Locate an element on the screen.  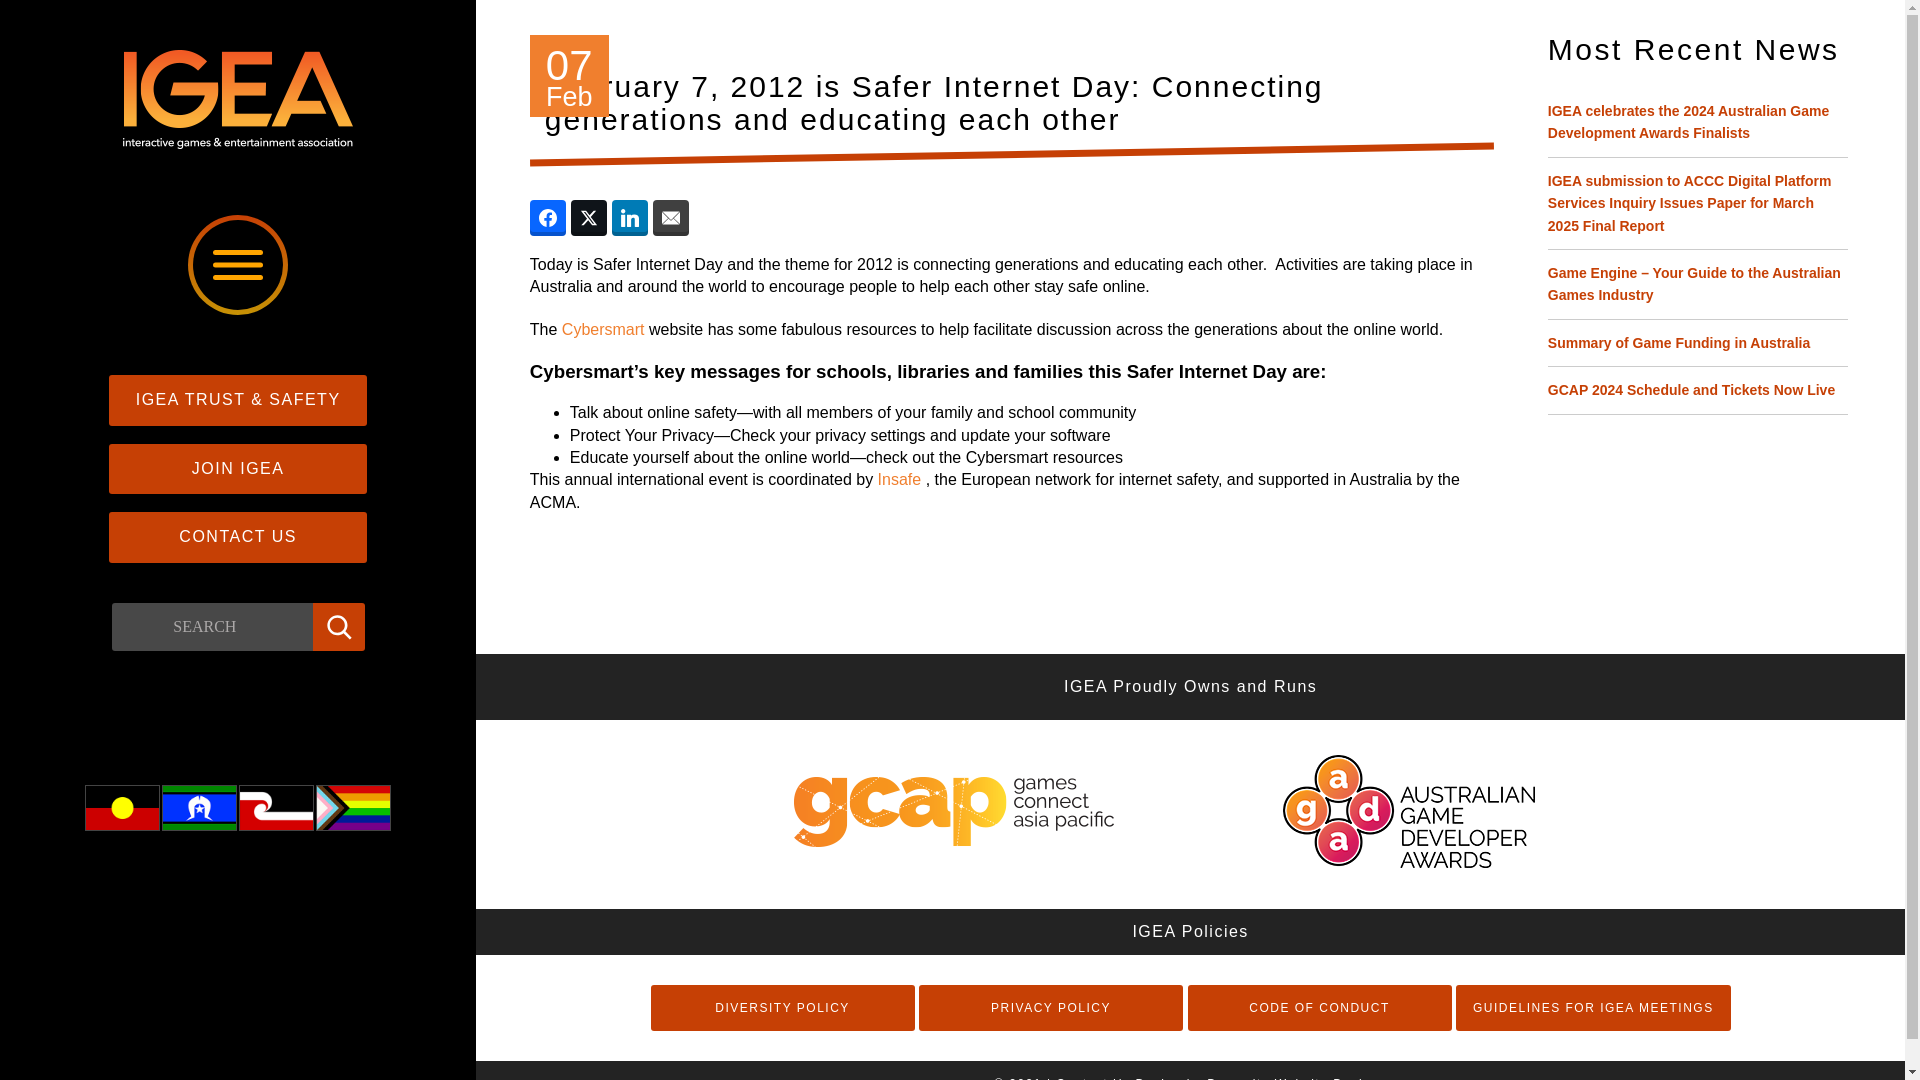
Contact Us is located at coordinates (238, 536).